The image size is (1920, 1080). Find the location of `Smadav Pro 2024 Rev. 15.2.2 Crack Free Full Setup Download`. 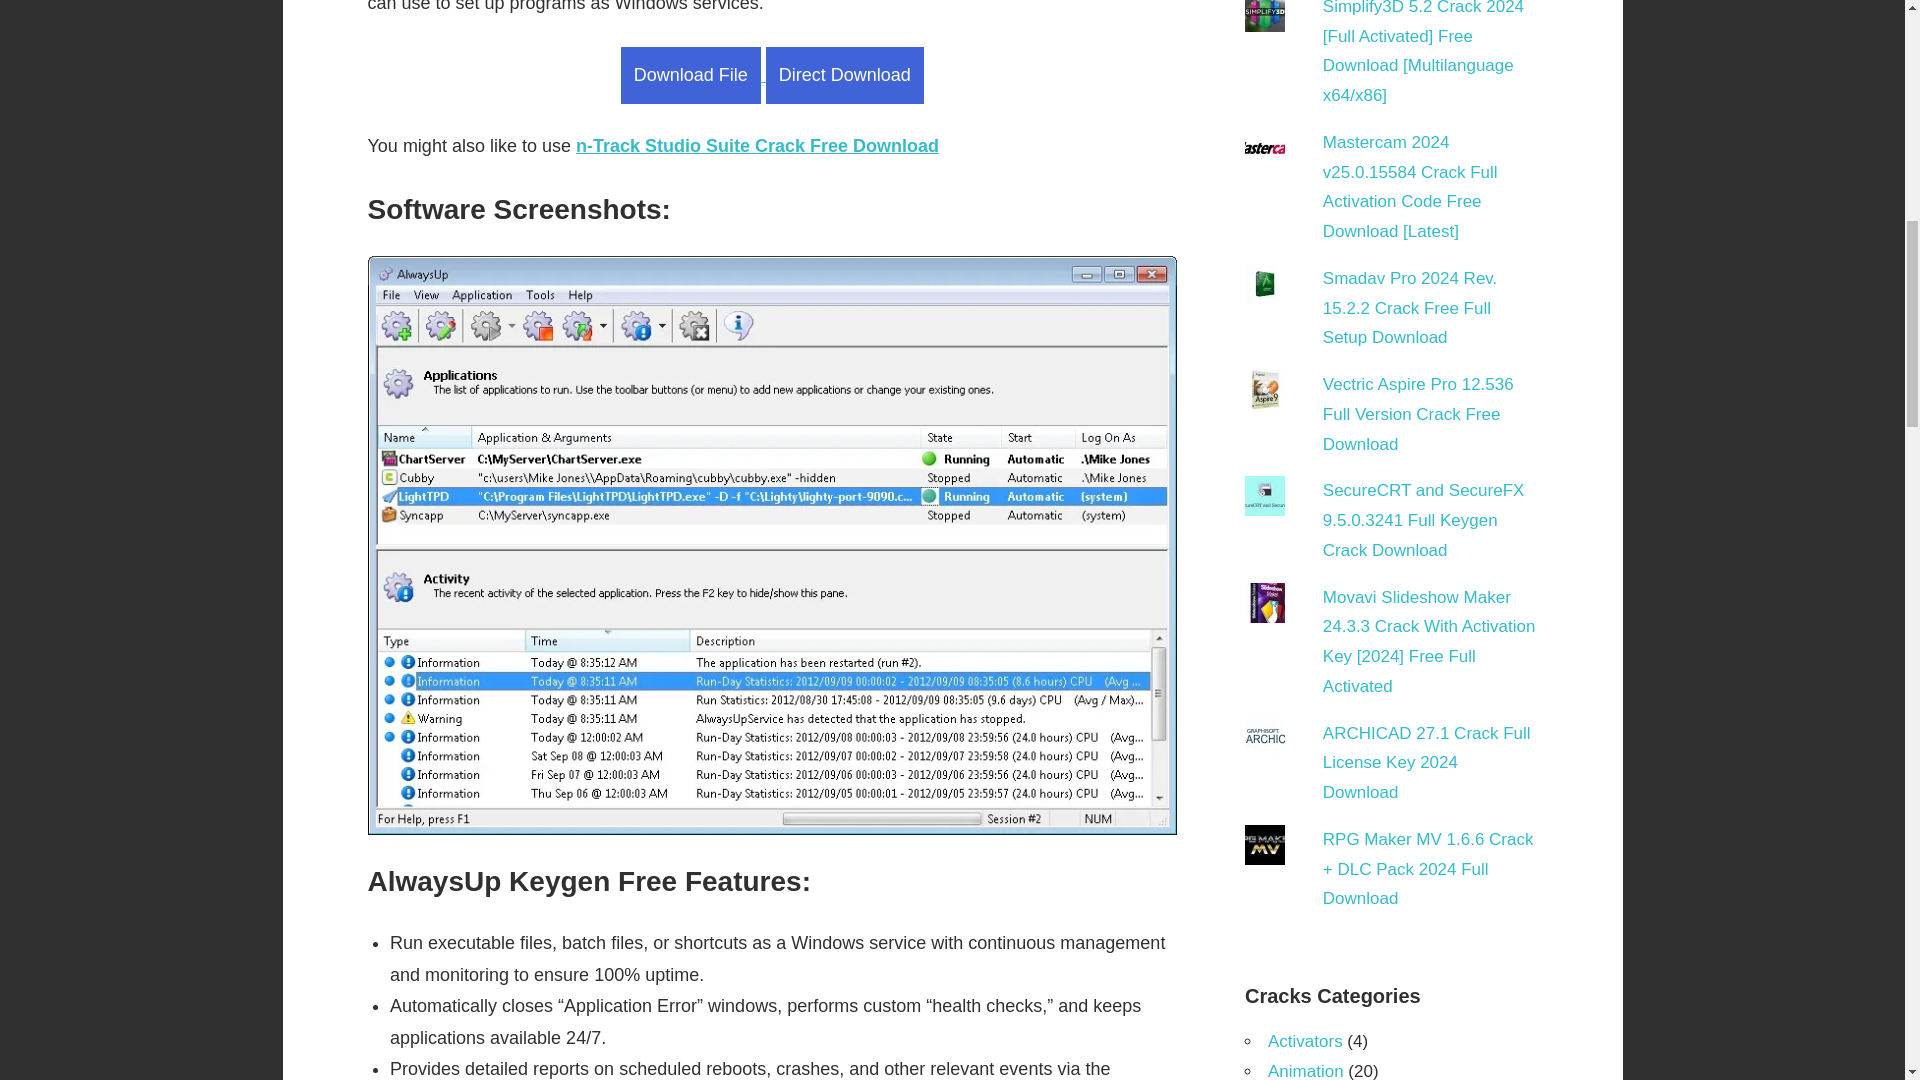

Smadav Pro 2024 Rev. 15.2.2 Crack Free Full Setup Download is located at coordinates (1410, 308).